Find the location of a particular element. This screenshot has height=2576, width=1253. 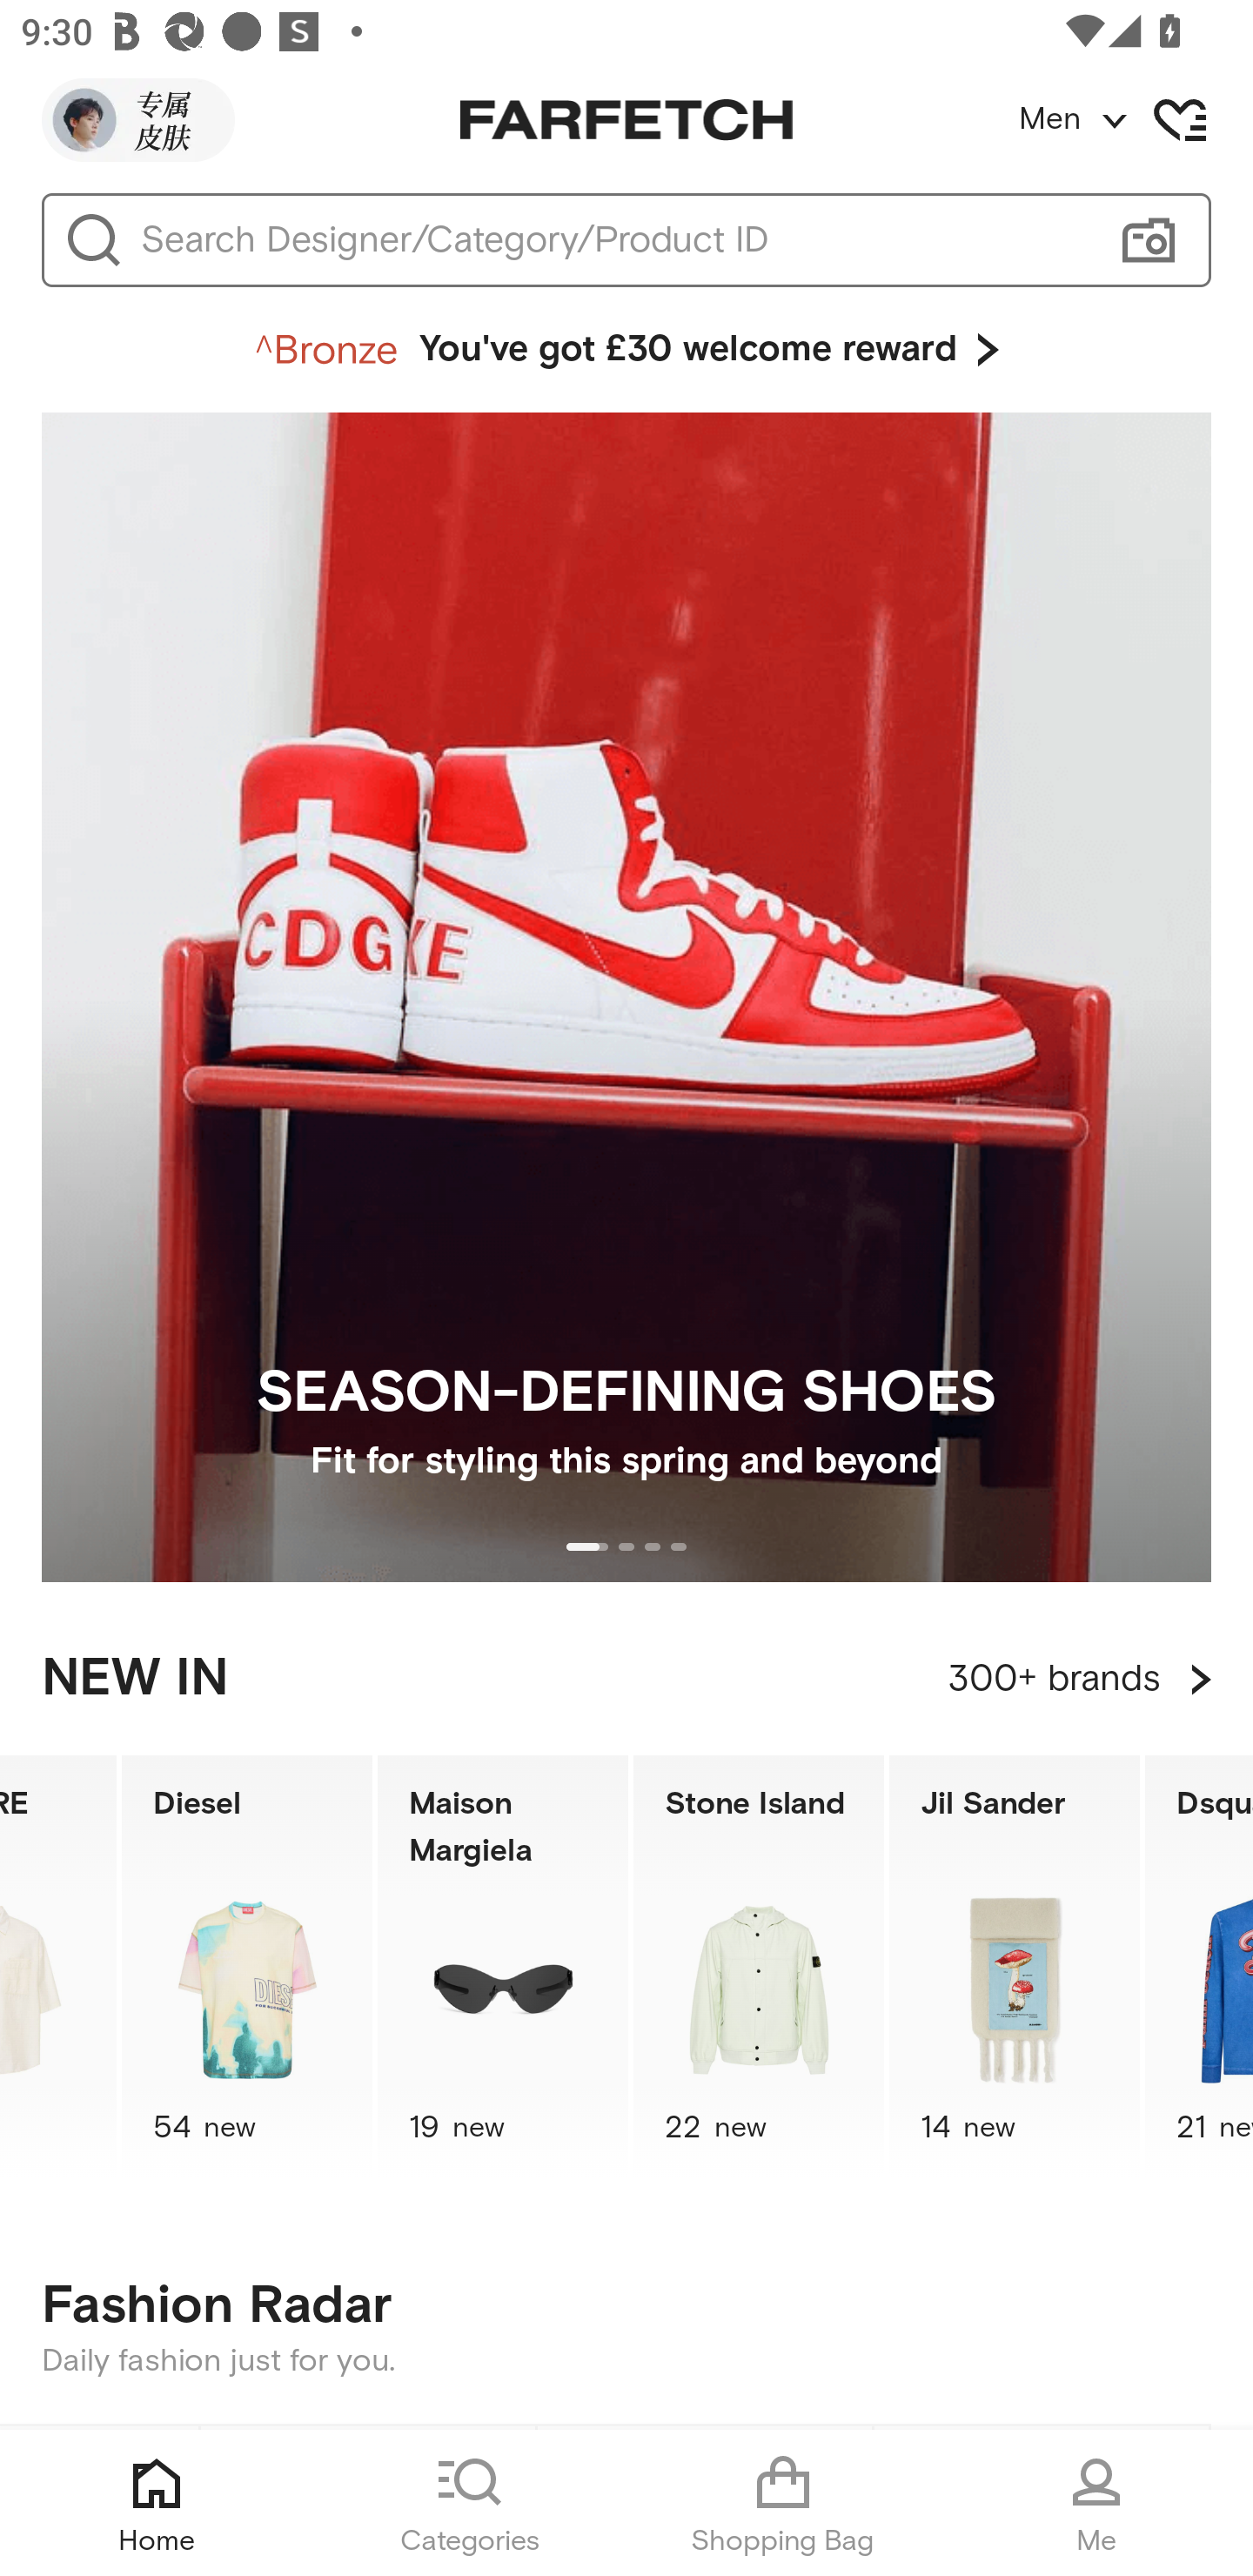

Shopping Bag is located at coordinates (783, 2503).